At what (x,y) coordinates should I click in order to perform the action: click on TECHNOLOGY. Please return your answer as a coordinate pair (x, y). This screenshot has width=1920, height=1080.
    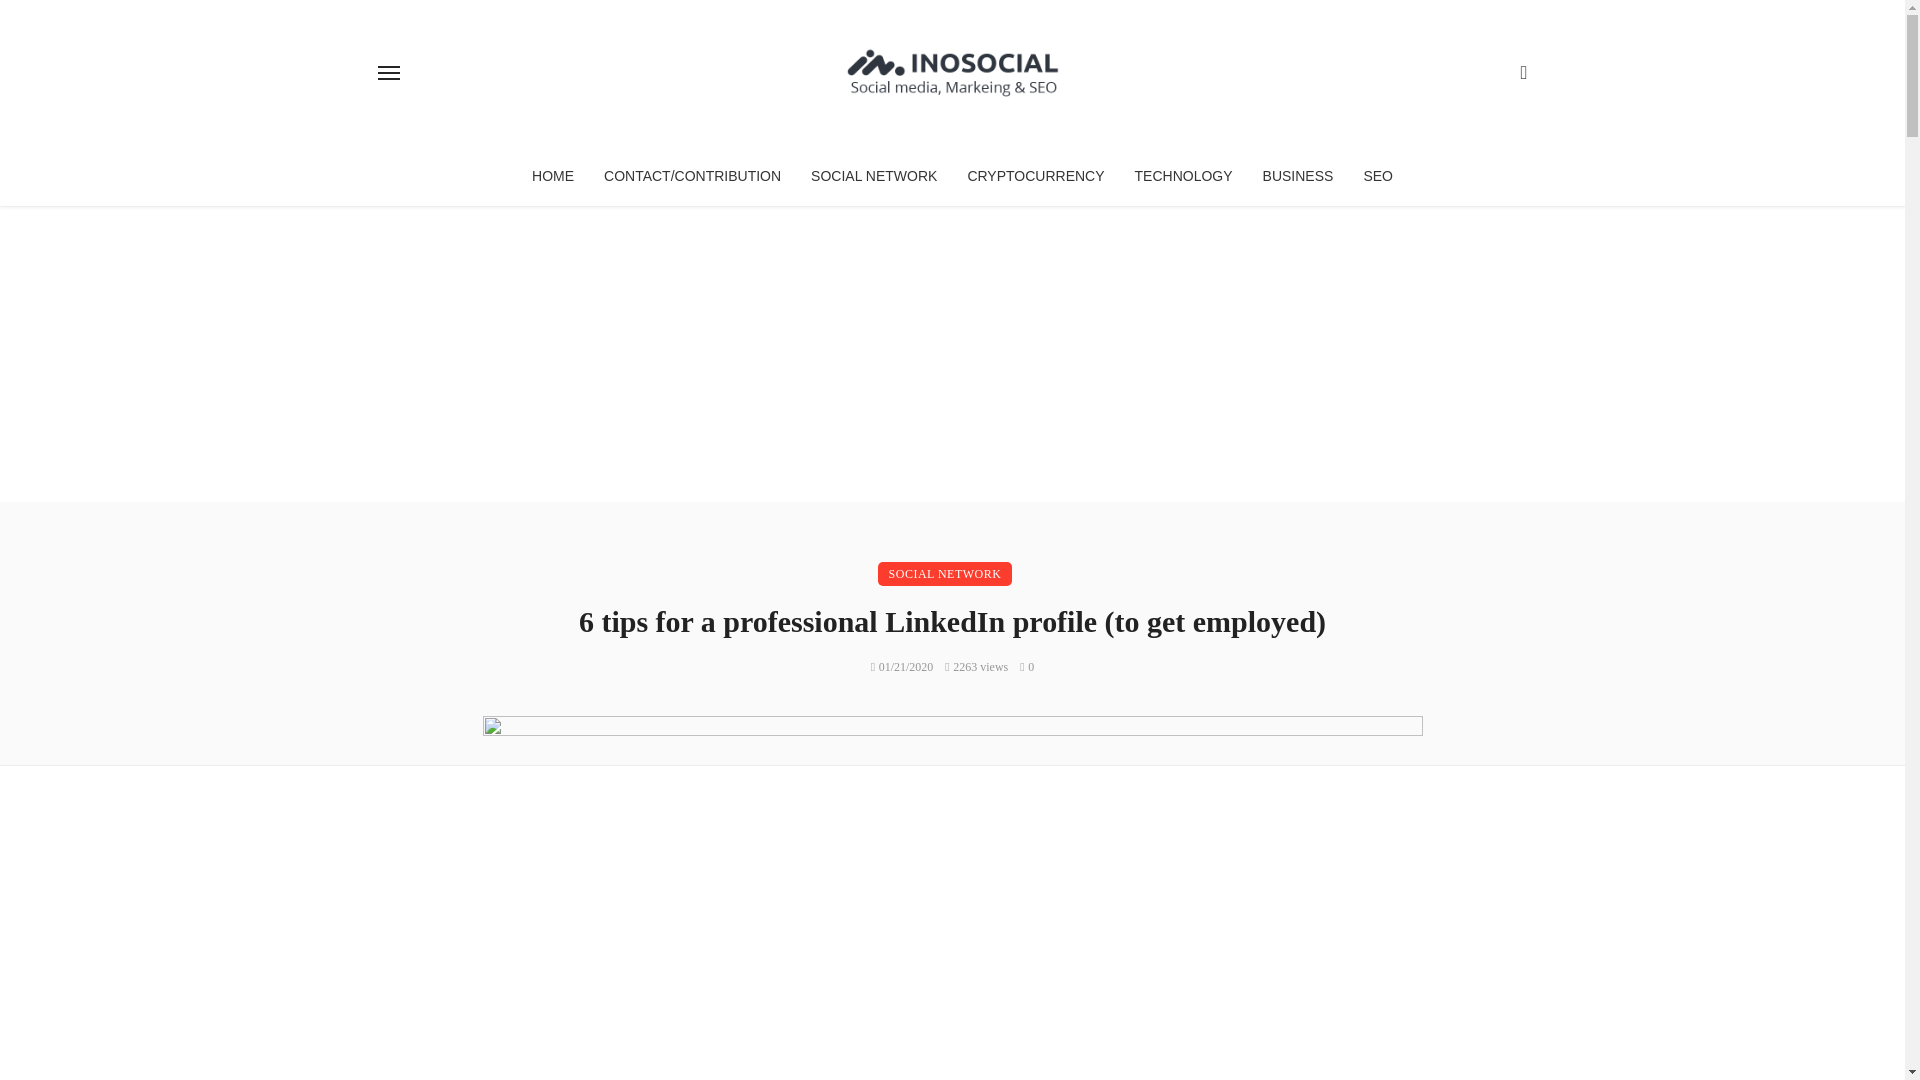
    Looking at the image, I should click on (1184, 176).